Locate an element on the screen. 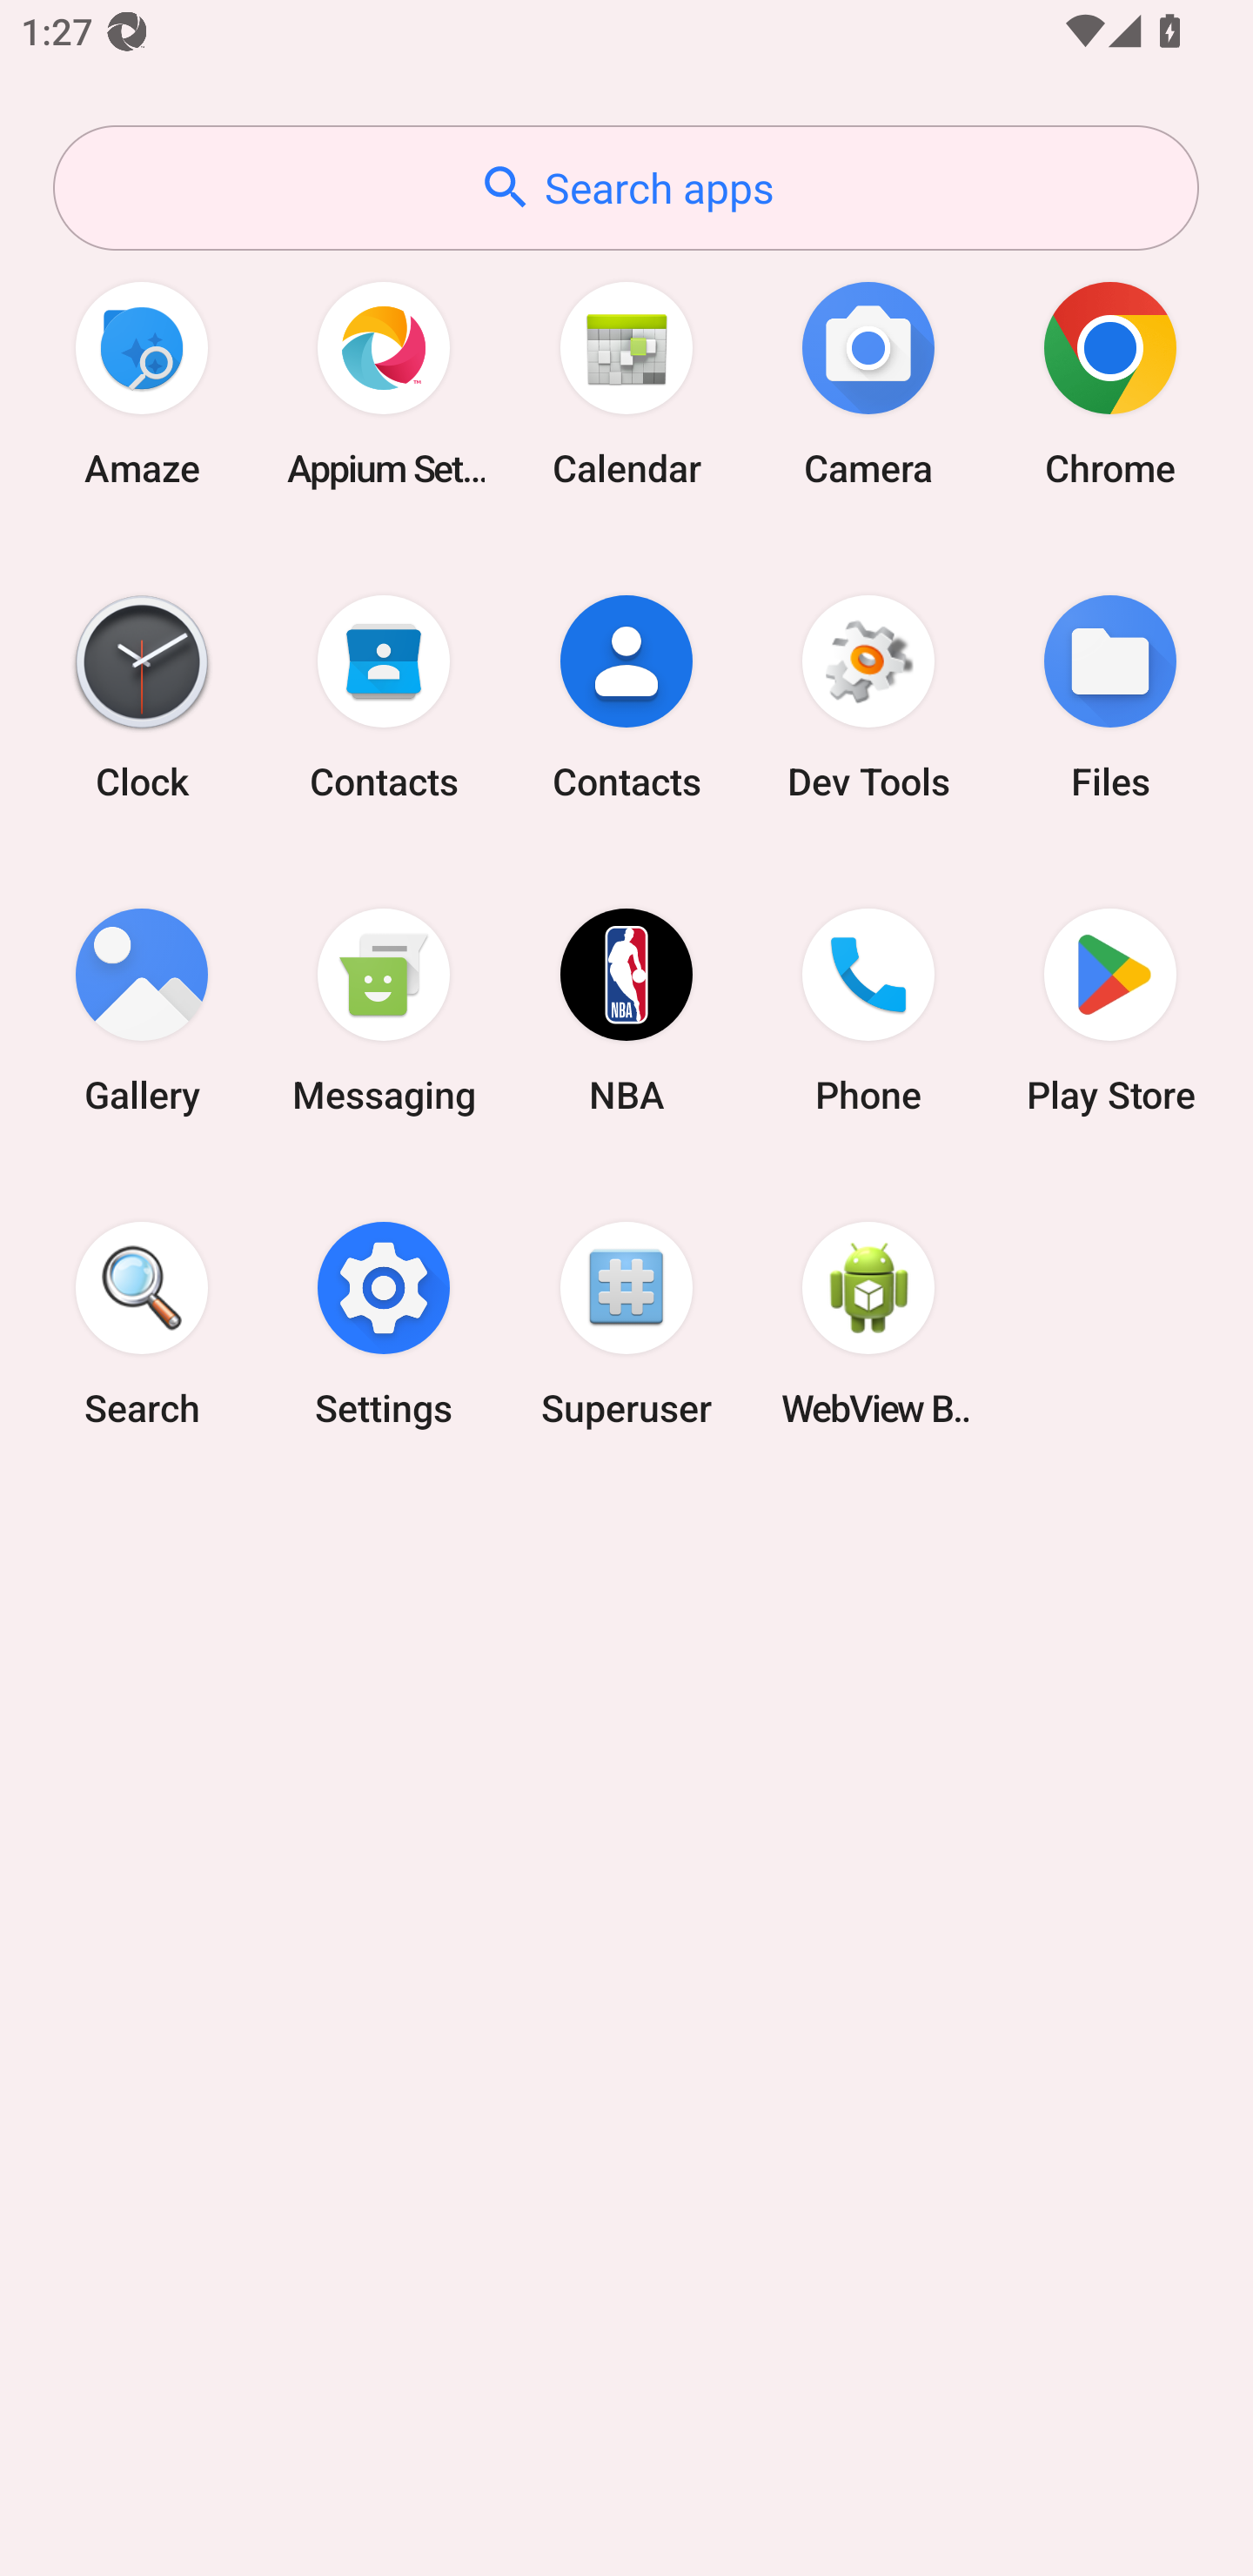 Image resolution: width=1253 pixels, height=2576 pixels. Superuser is located at coordinates (626, 1323).